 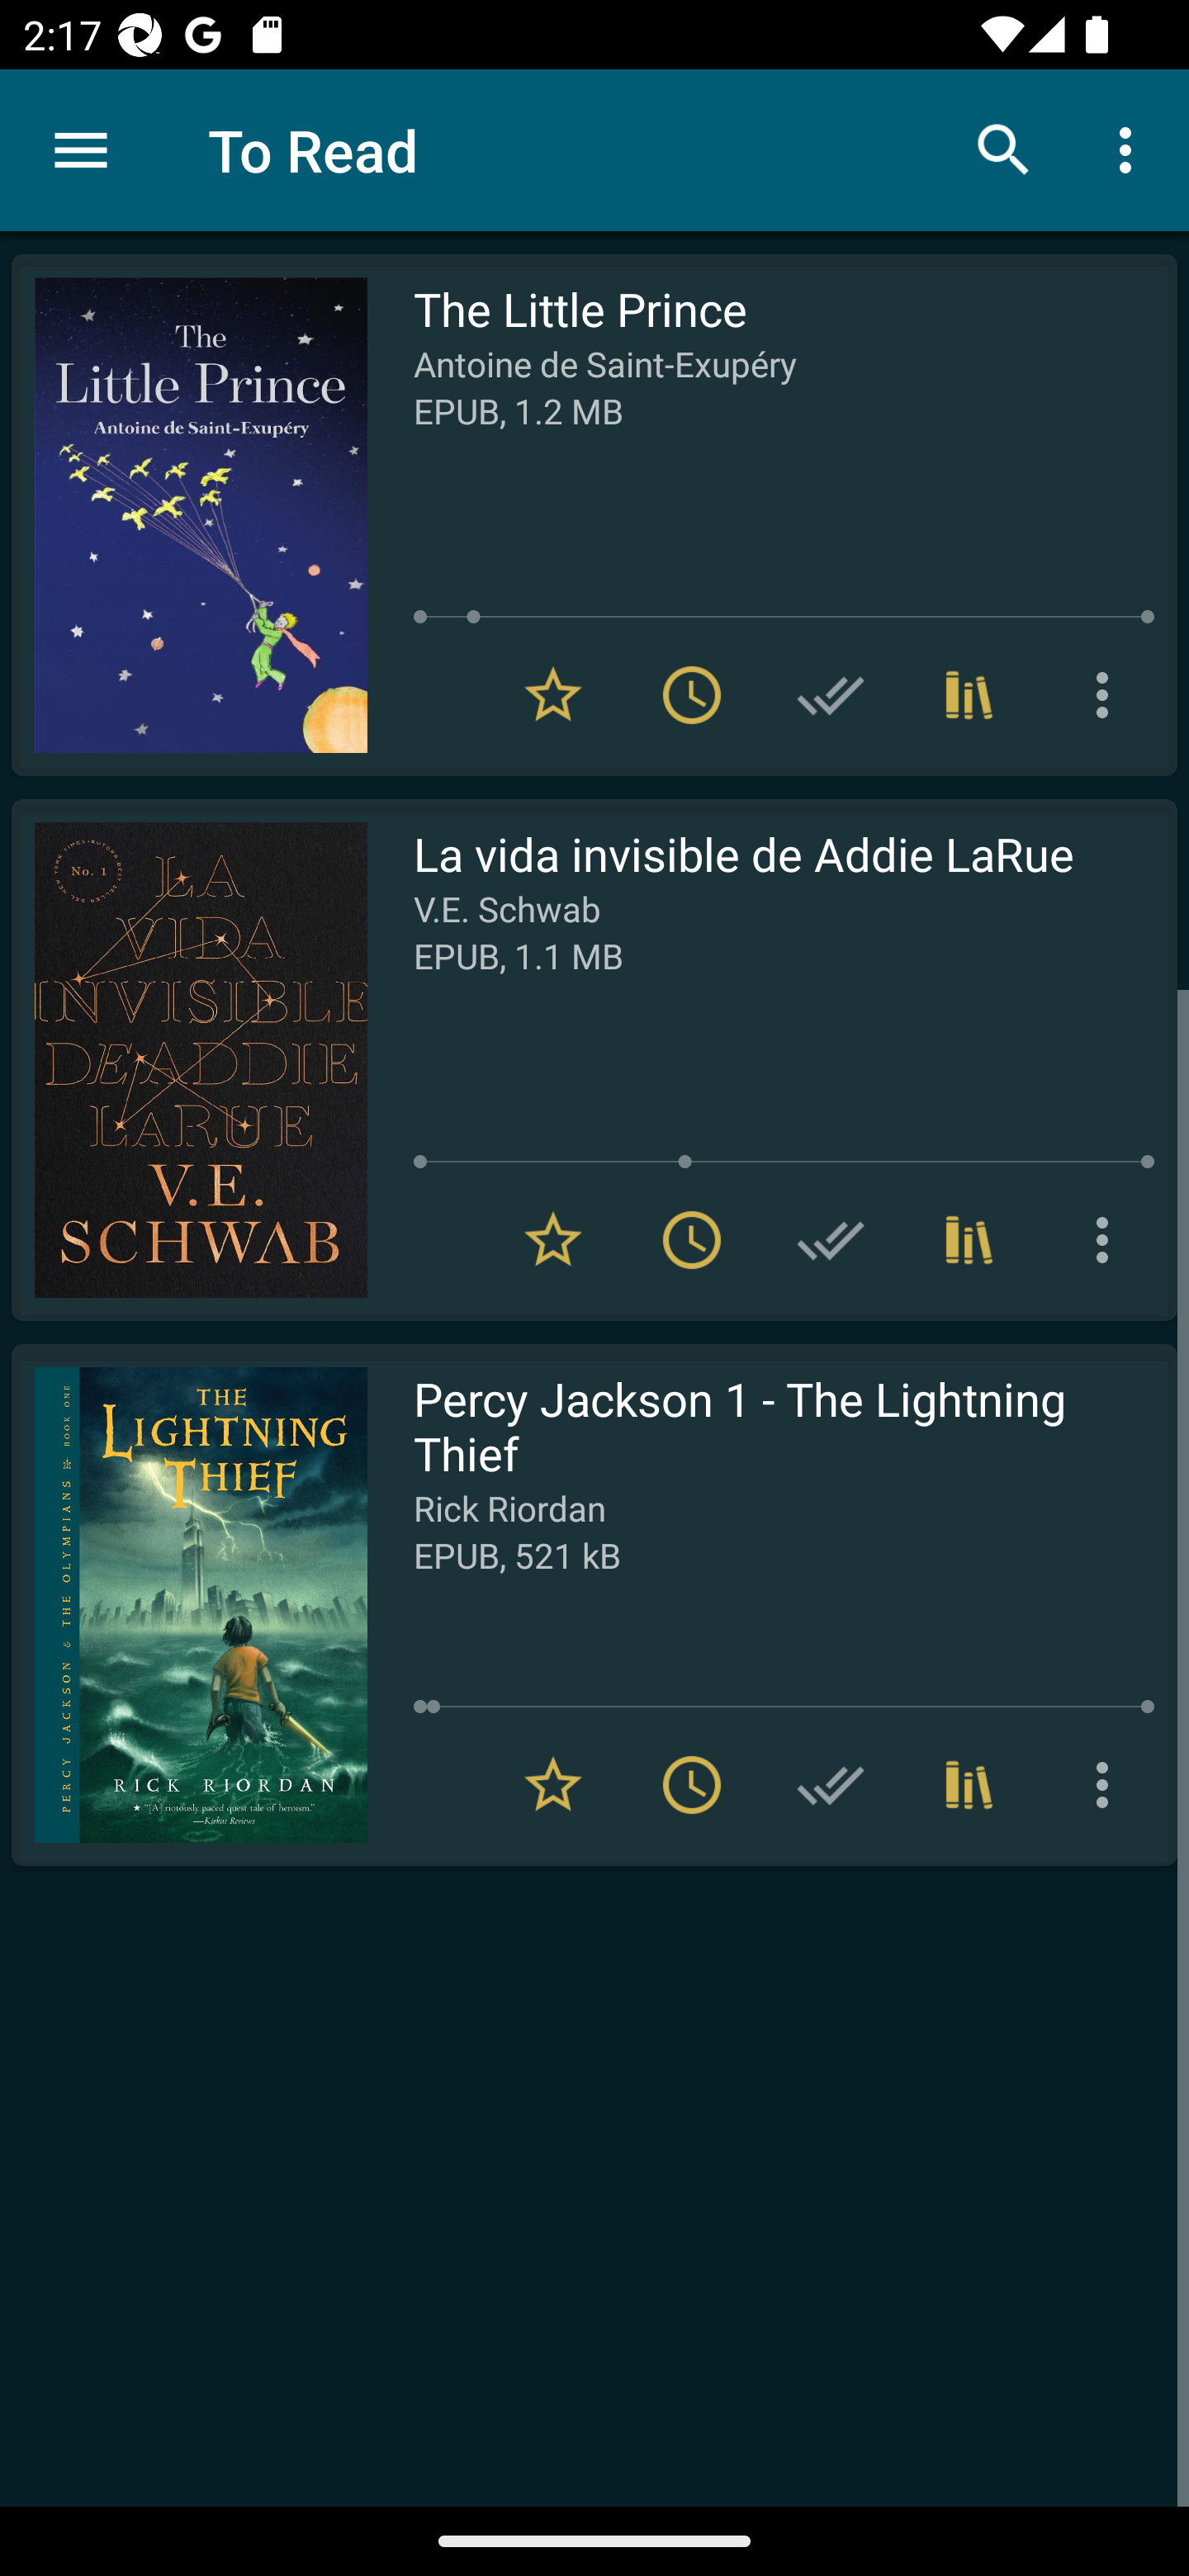 I want to click on Remove from Favorites, so click(x=553, y=1238).